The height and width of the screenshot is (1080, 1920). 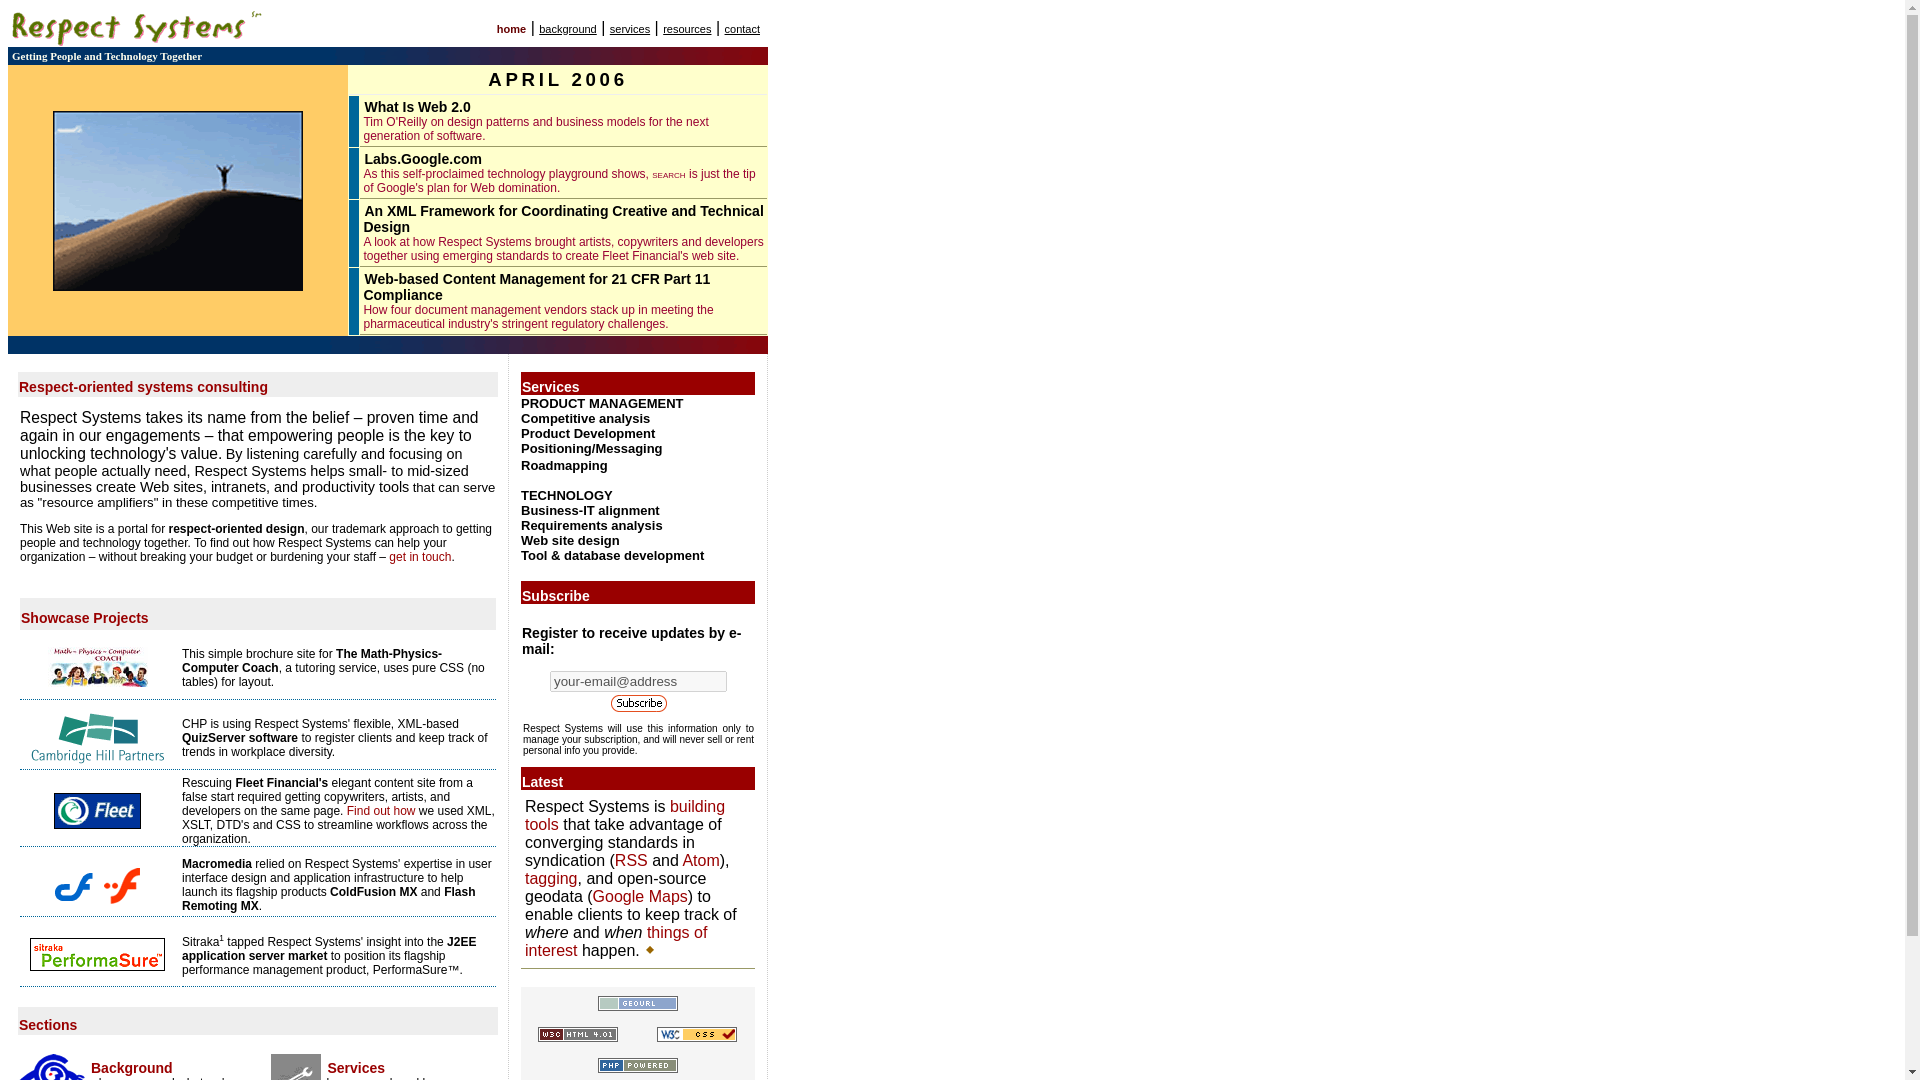 I want to click on resources, so click(x=686, y=27).